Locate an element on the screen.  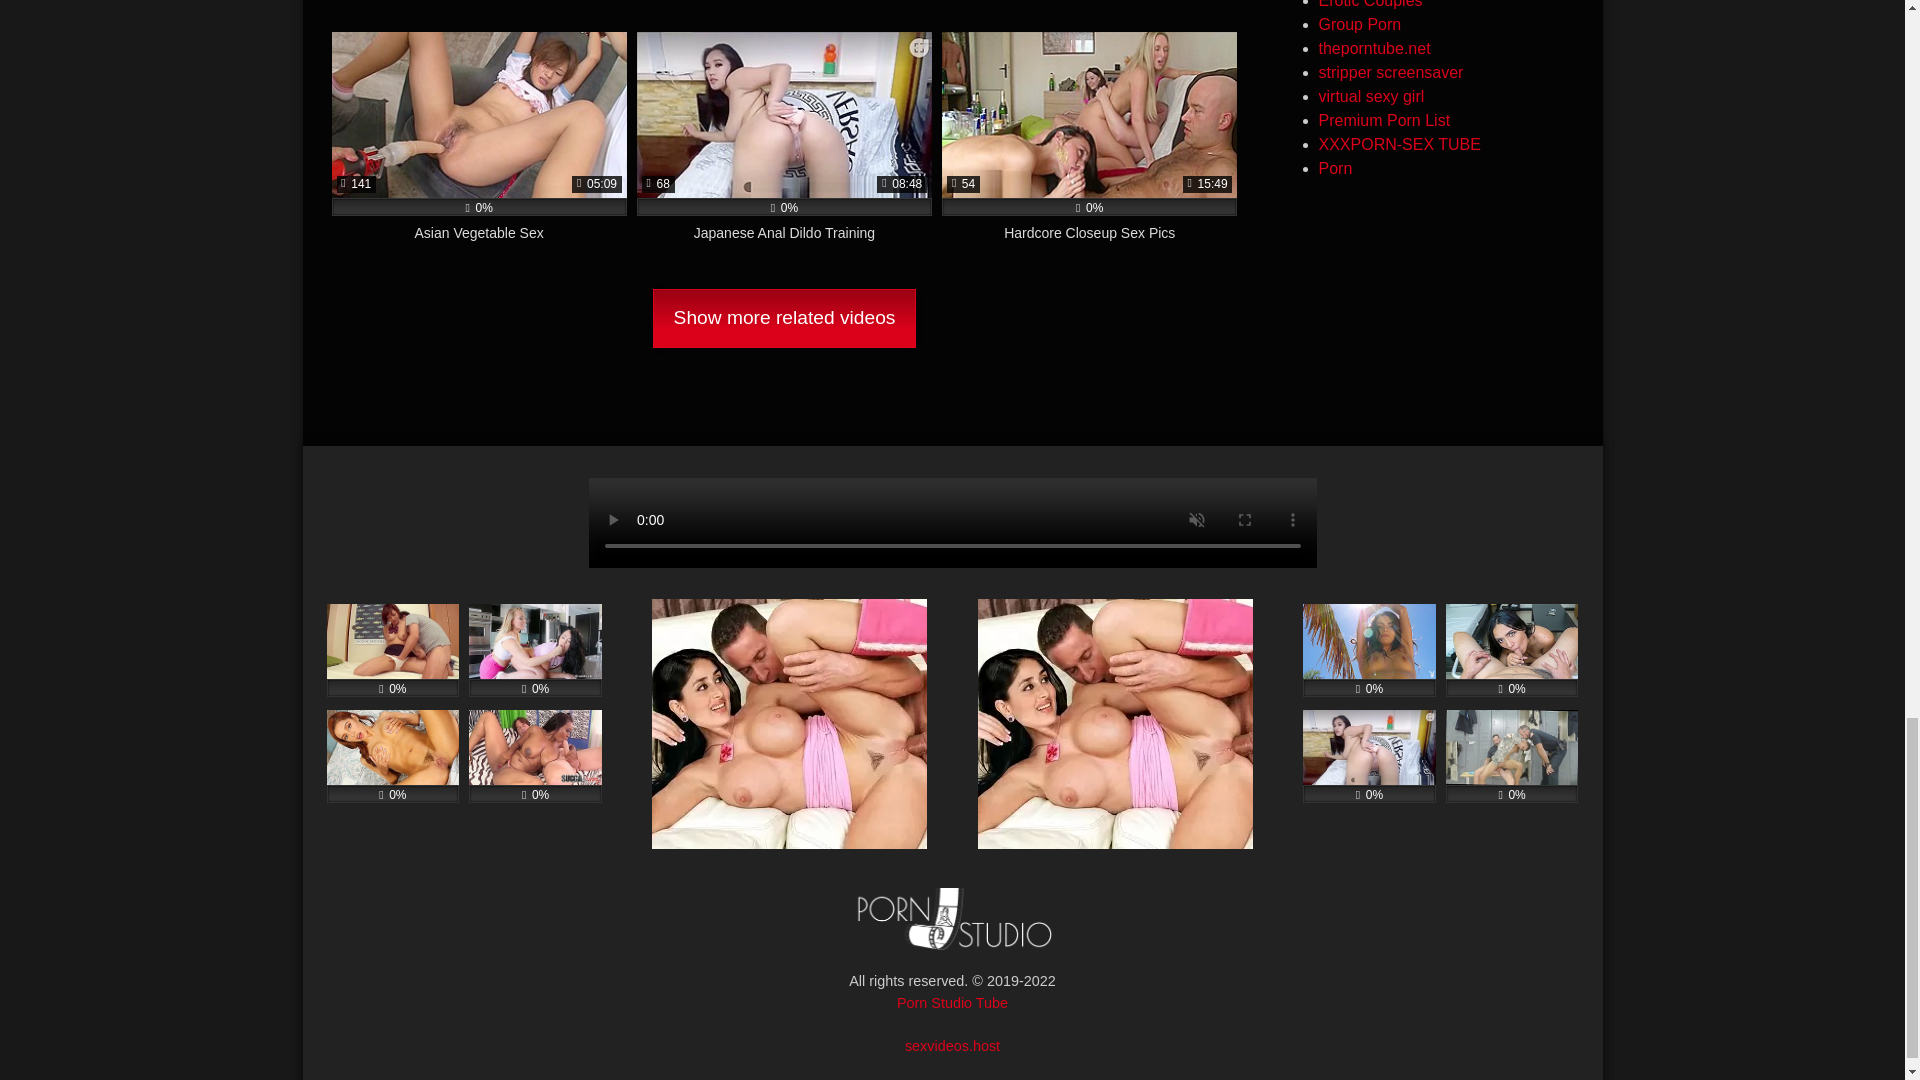
Pawg Gf Creampie is located at coordinates (784, 6).